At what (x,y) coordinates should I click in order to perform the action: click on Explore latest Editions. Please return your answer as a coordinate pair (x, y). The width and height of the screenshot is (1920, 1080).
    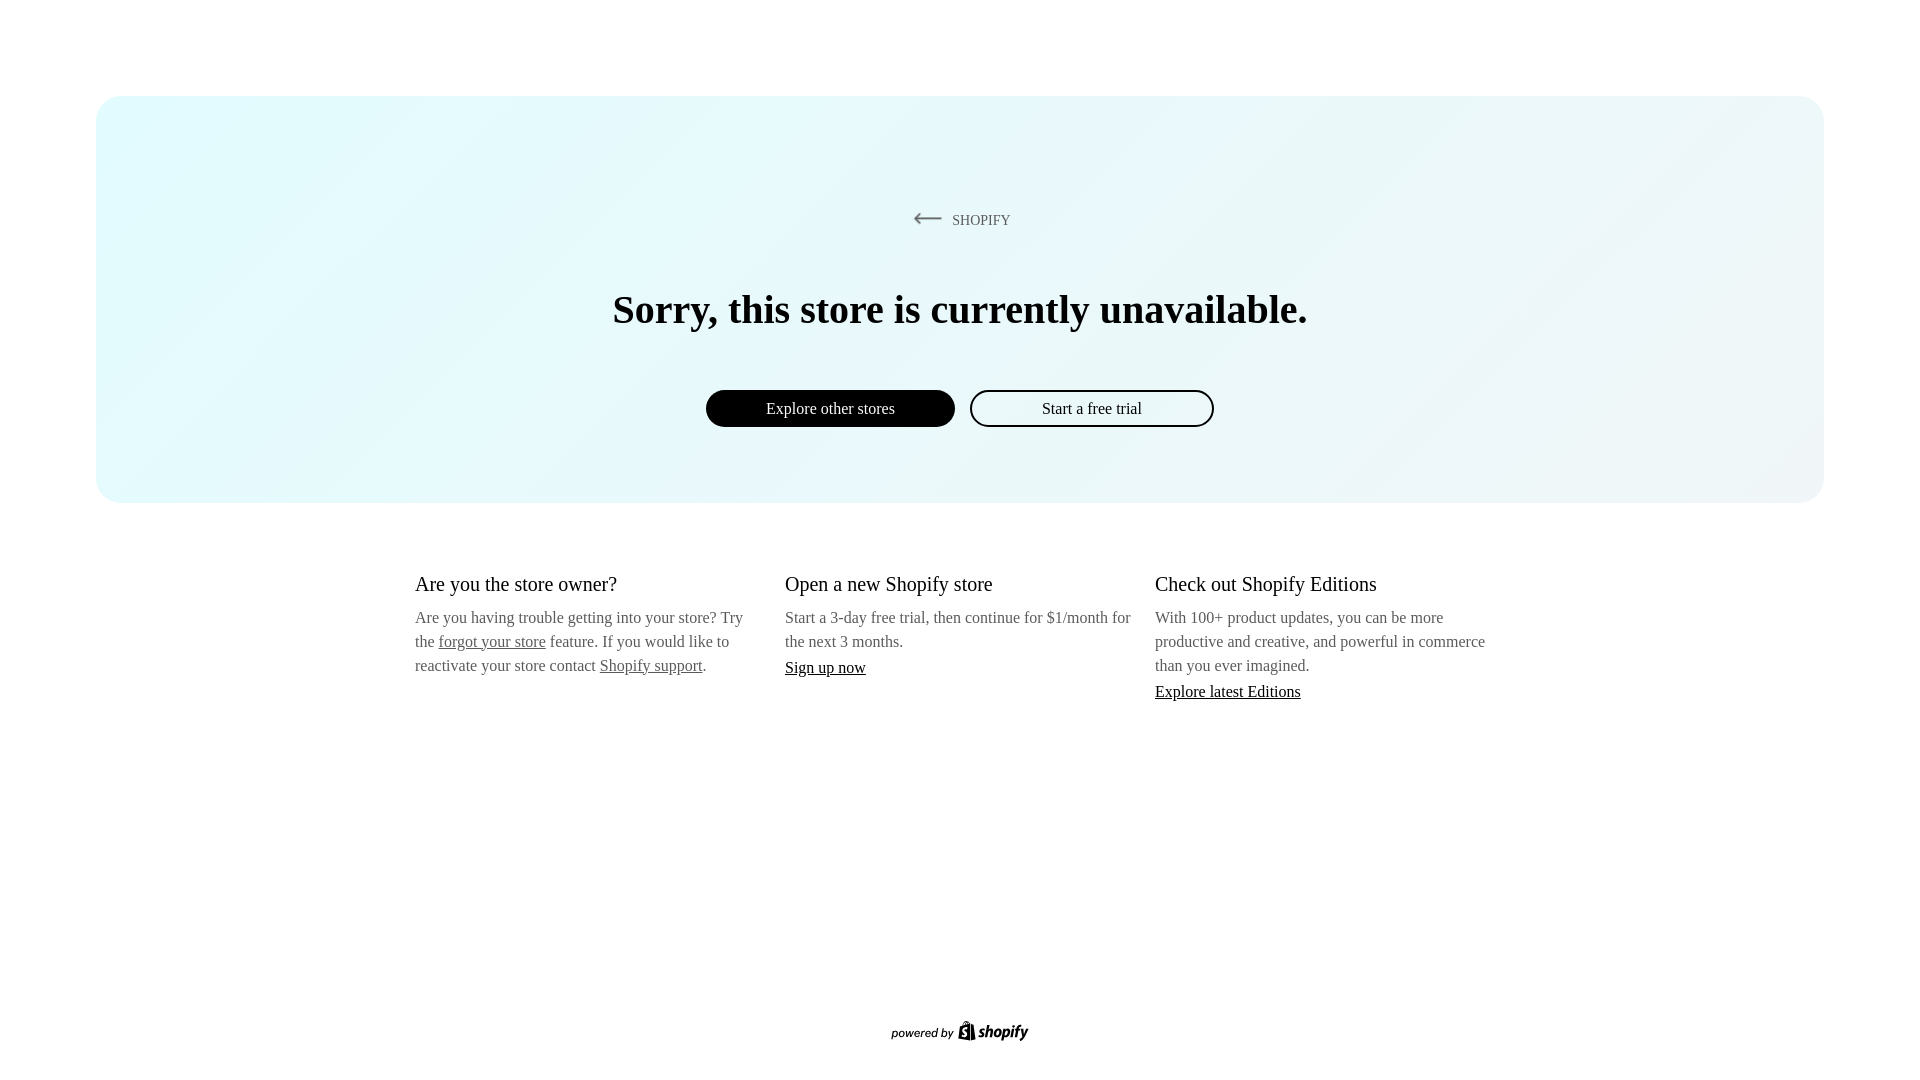
    Looking at the image, I should click on (1228, 690).